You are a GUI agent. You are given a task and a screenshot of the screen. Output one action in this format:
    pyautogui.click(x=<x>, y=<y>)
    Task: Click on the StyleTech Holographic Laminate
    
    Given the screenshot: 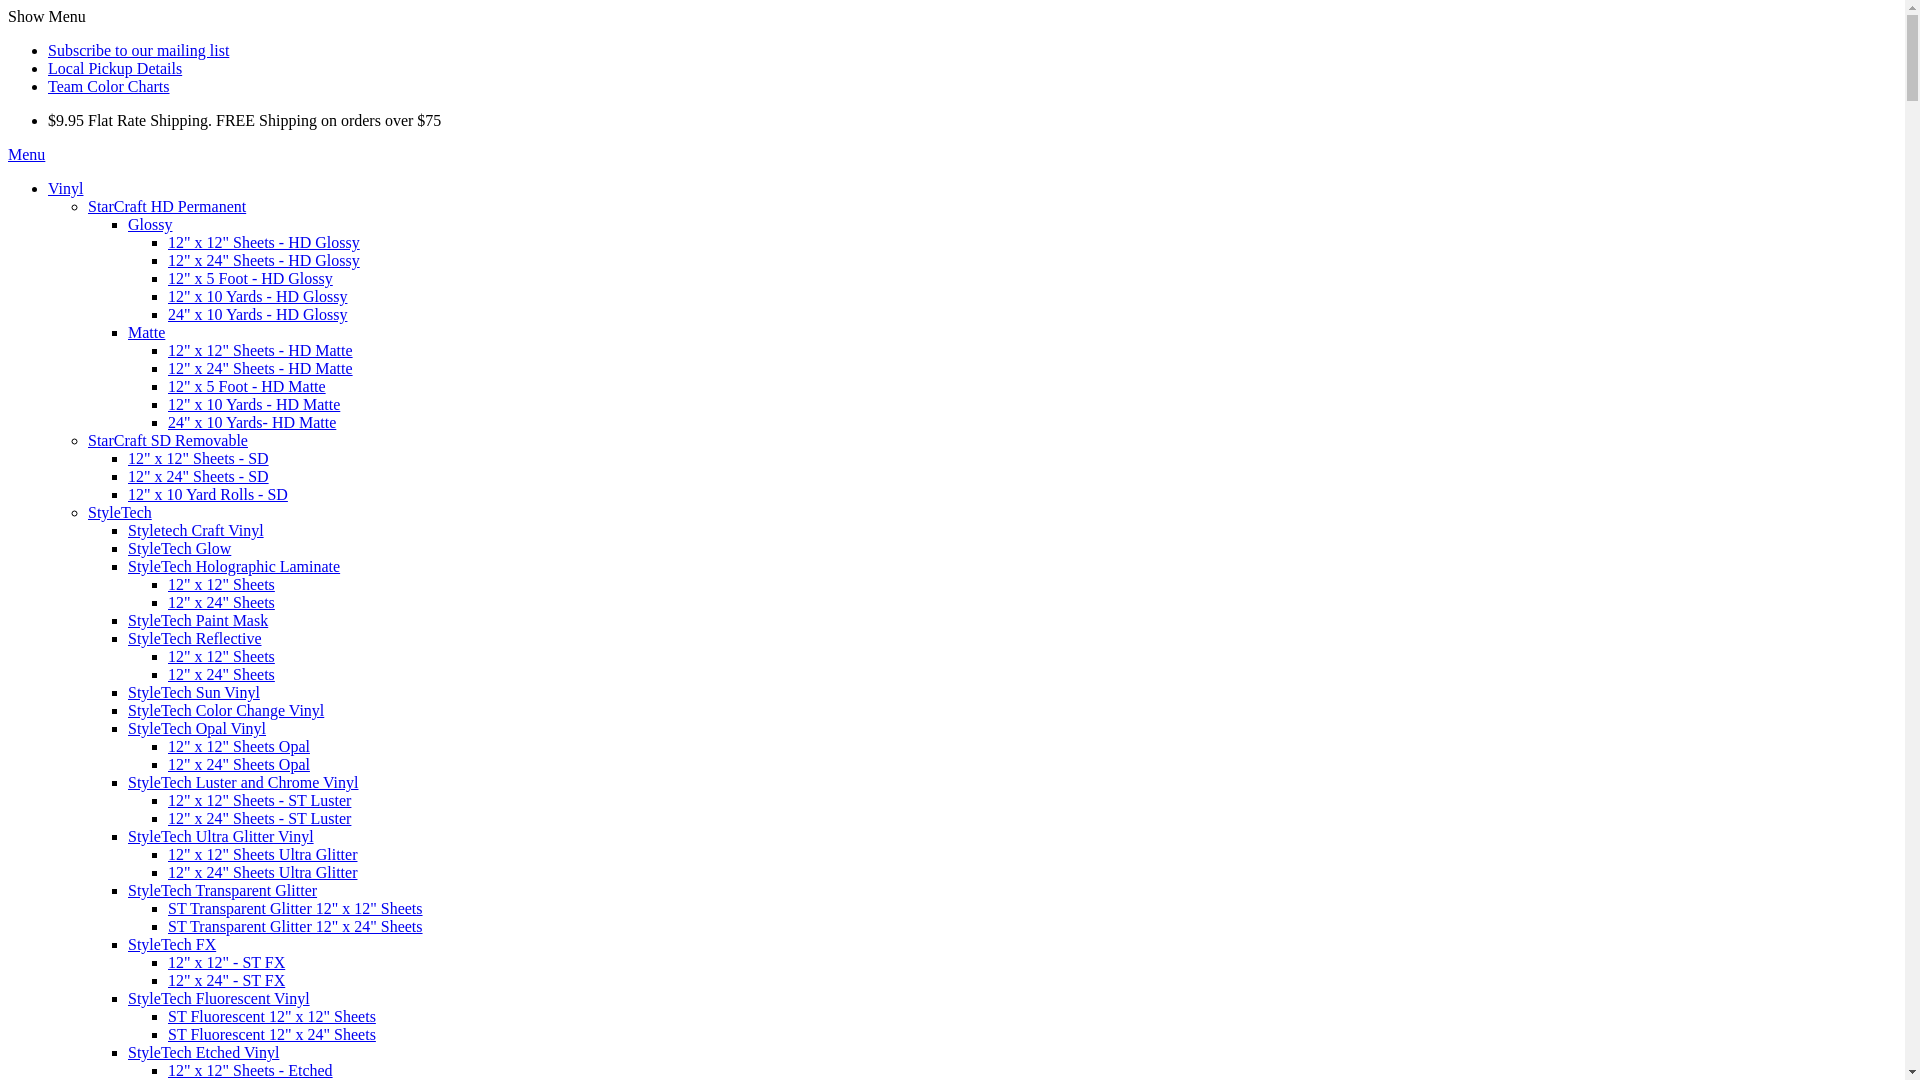 What is the action you would take?
    pyautogui.click(x=234, y=566)
    